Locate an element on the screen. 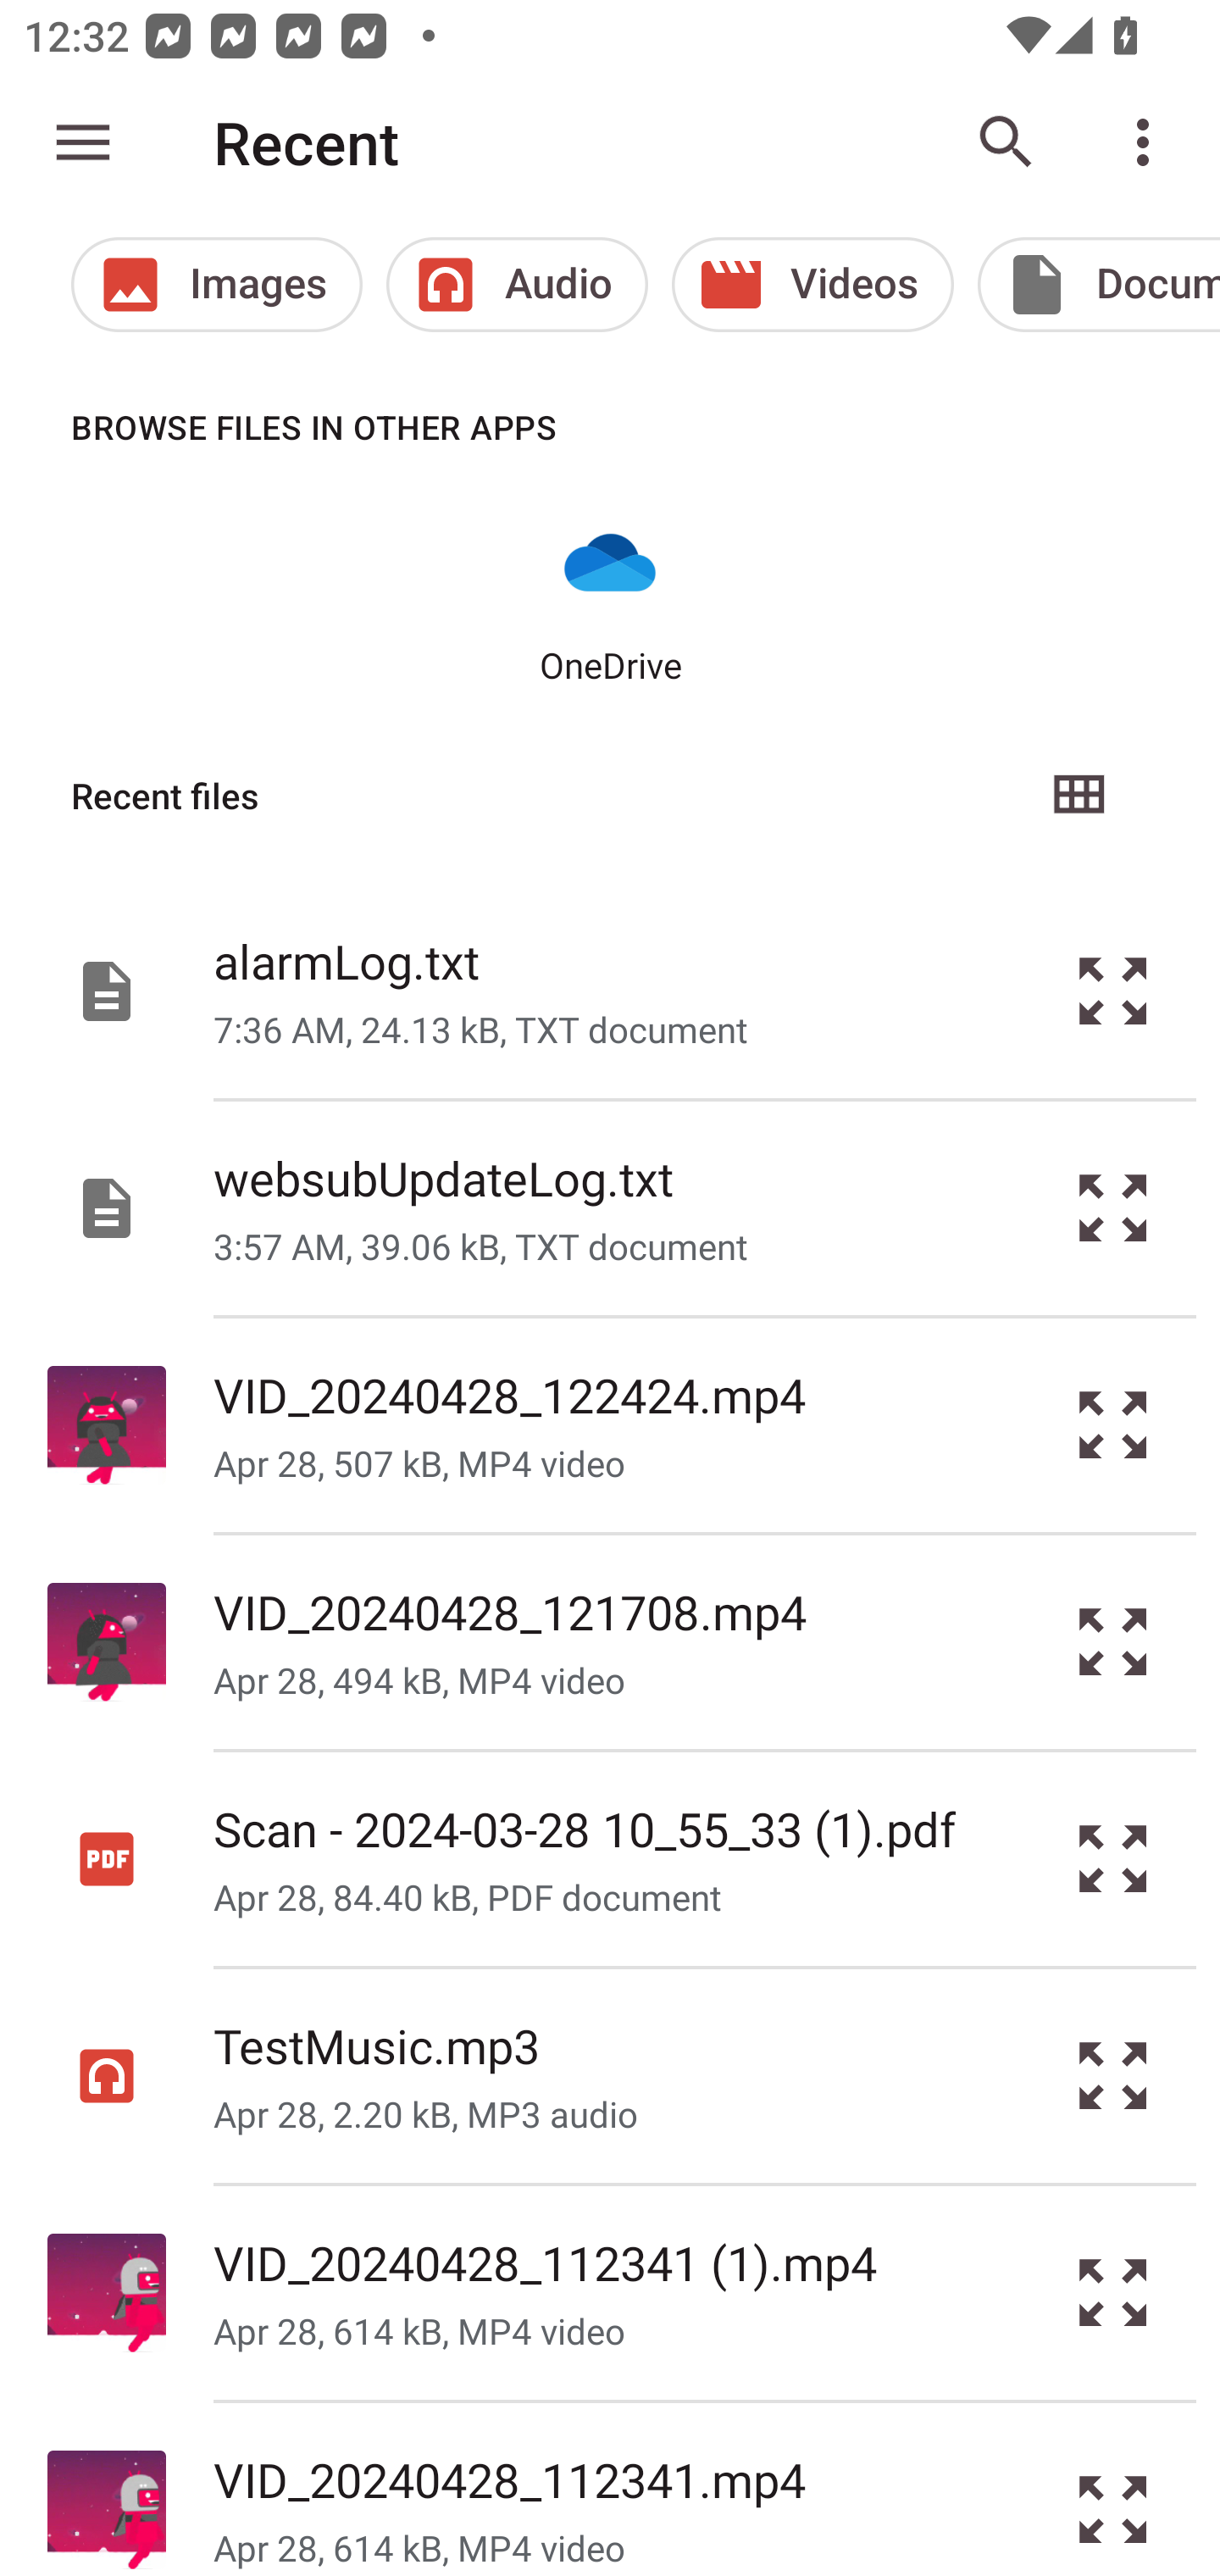  Grid view is located at coordinates (1078, 796).